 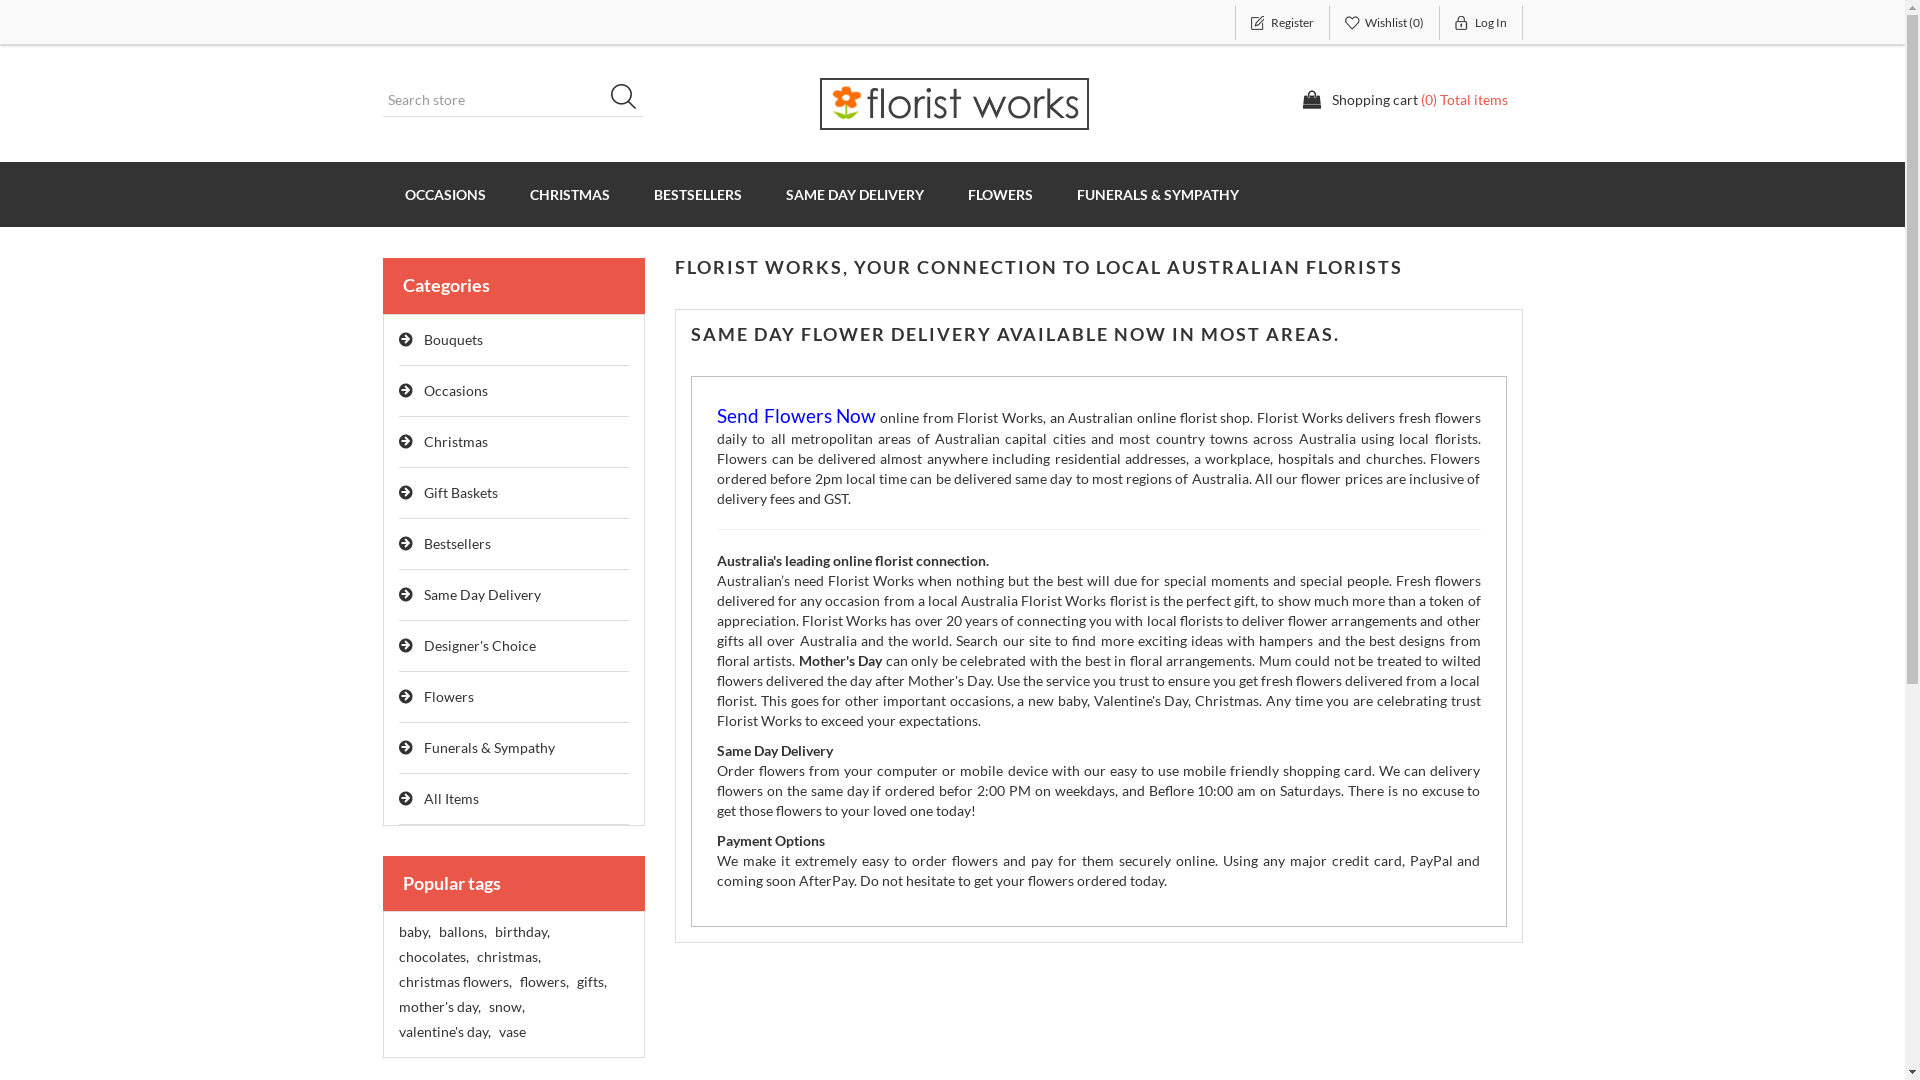 What do you see at coordinates (1282, 23) in the screenshot?
I see `Register` at bounding box center [1282, 23].